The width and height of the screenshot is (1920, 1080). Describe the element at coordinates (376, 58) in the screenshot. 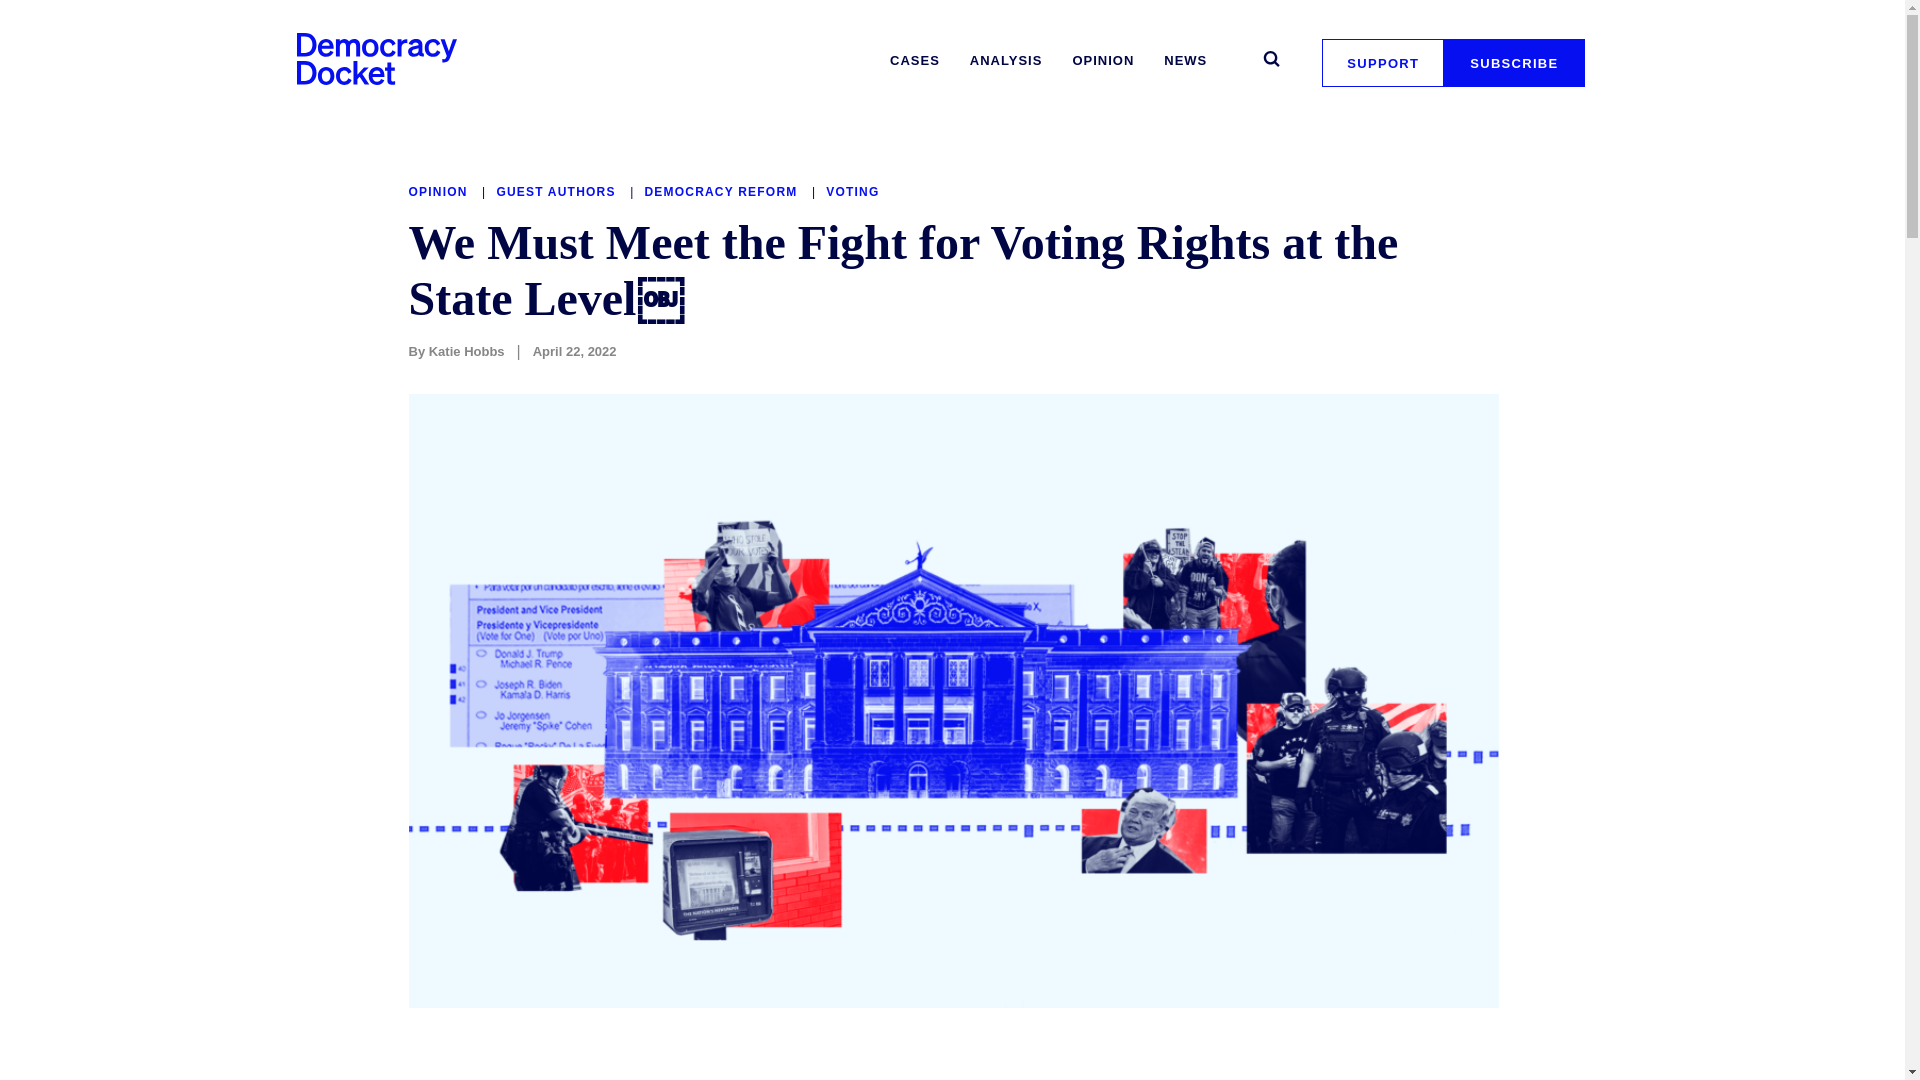

I see `Democracy Docket` at that location.